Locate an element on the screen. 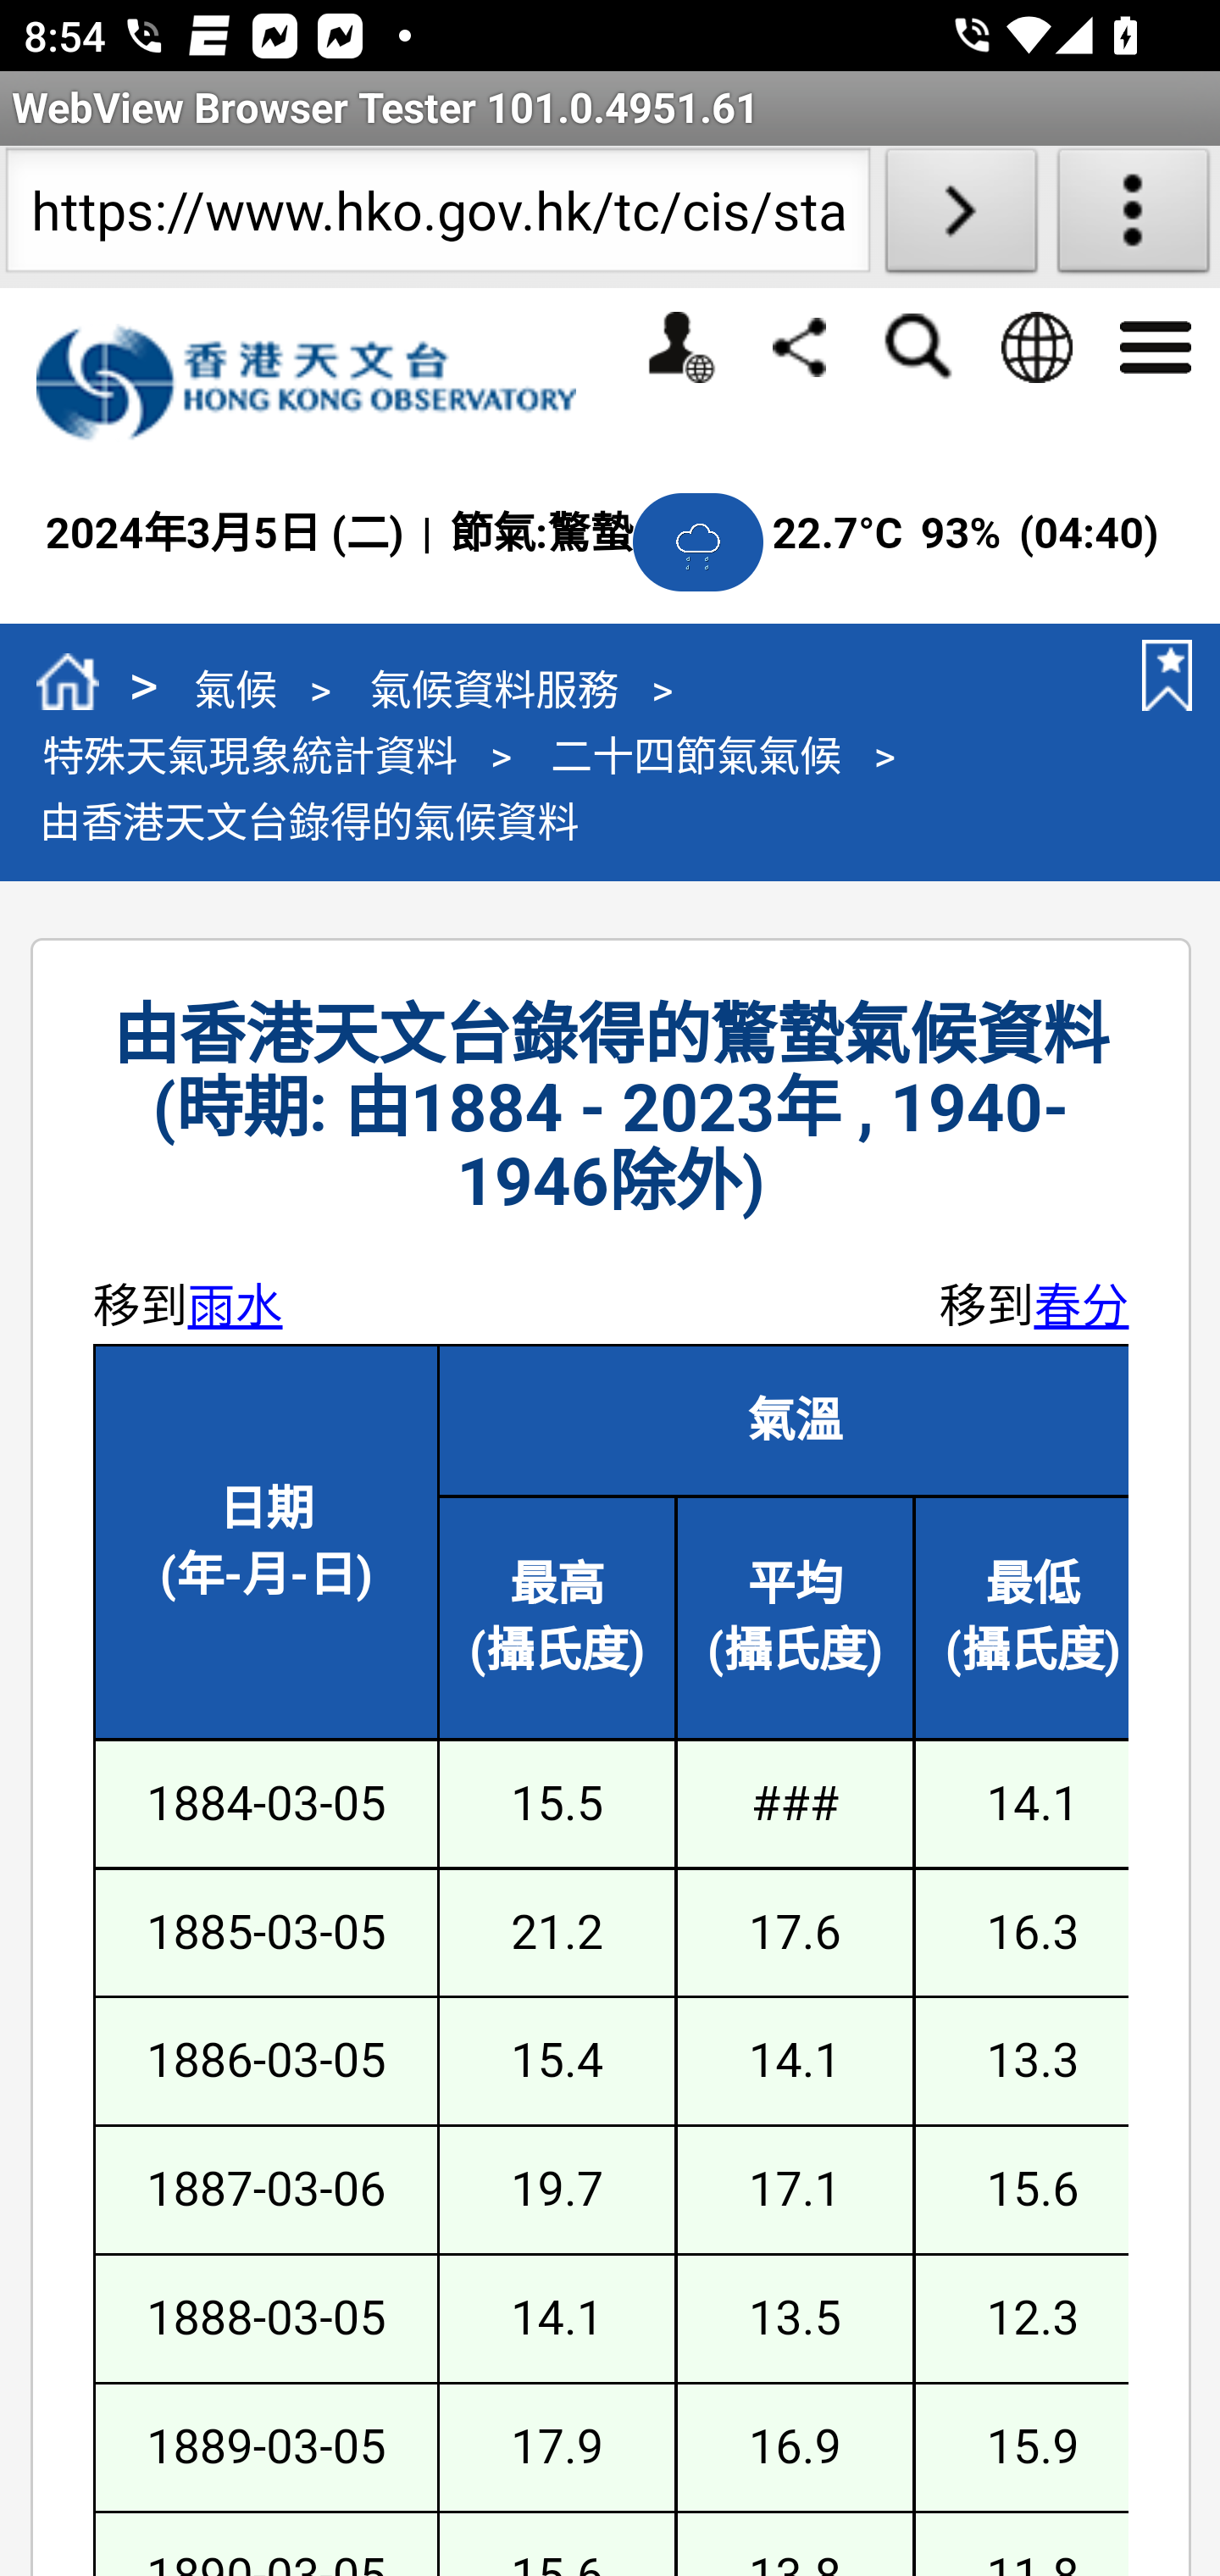 This screenshot has width=1220, height=2576. 雨水 is located at coordinates (236, 1304).